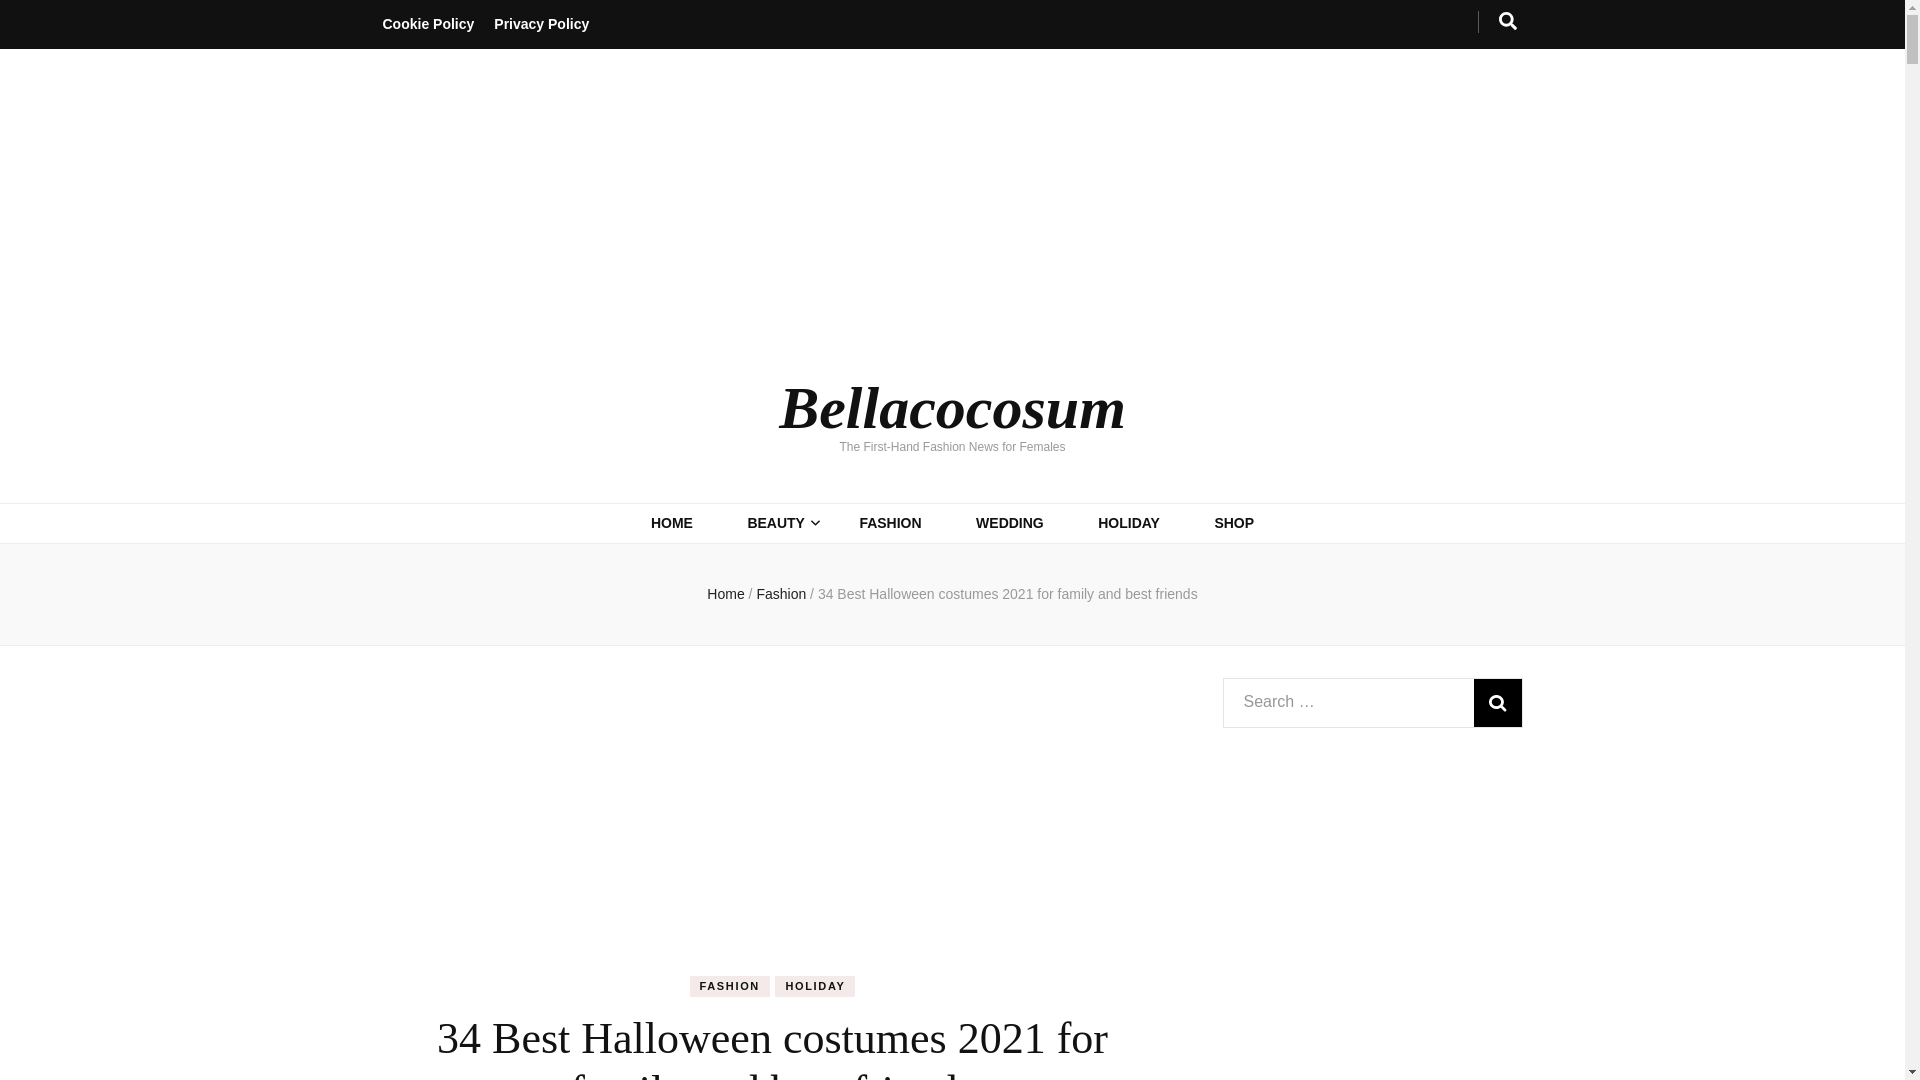  What do you see at coordinates (1233, 522) in the screenshot?
I see `SHOP` at bounding box center [1233, 522].